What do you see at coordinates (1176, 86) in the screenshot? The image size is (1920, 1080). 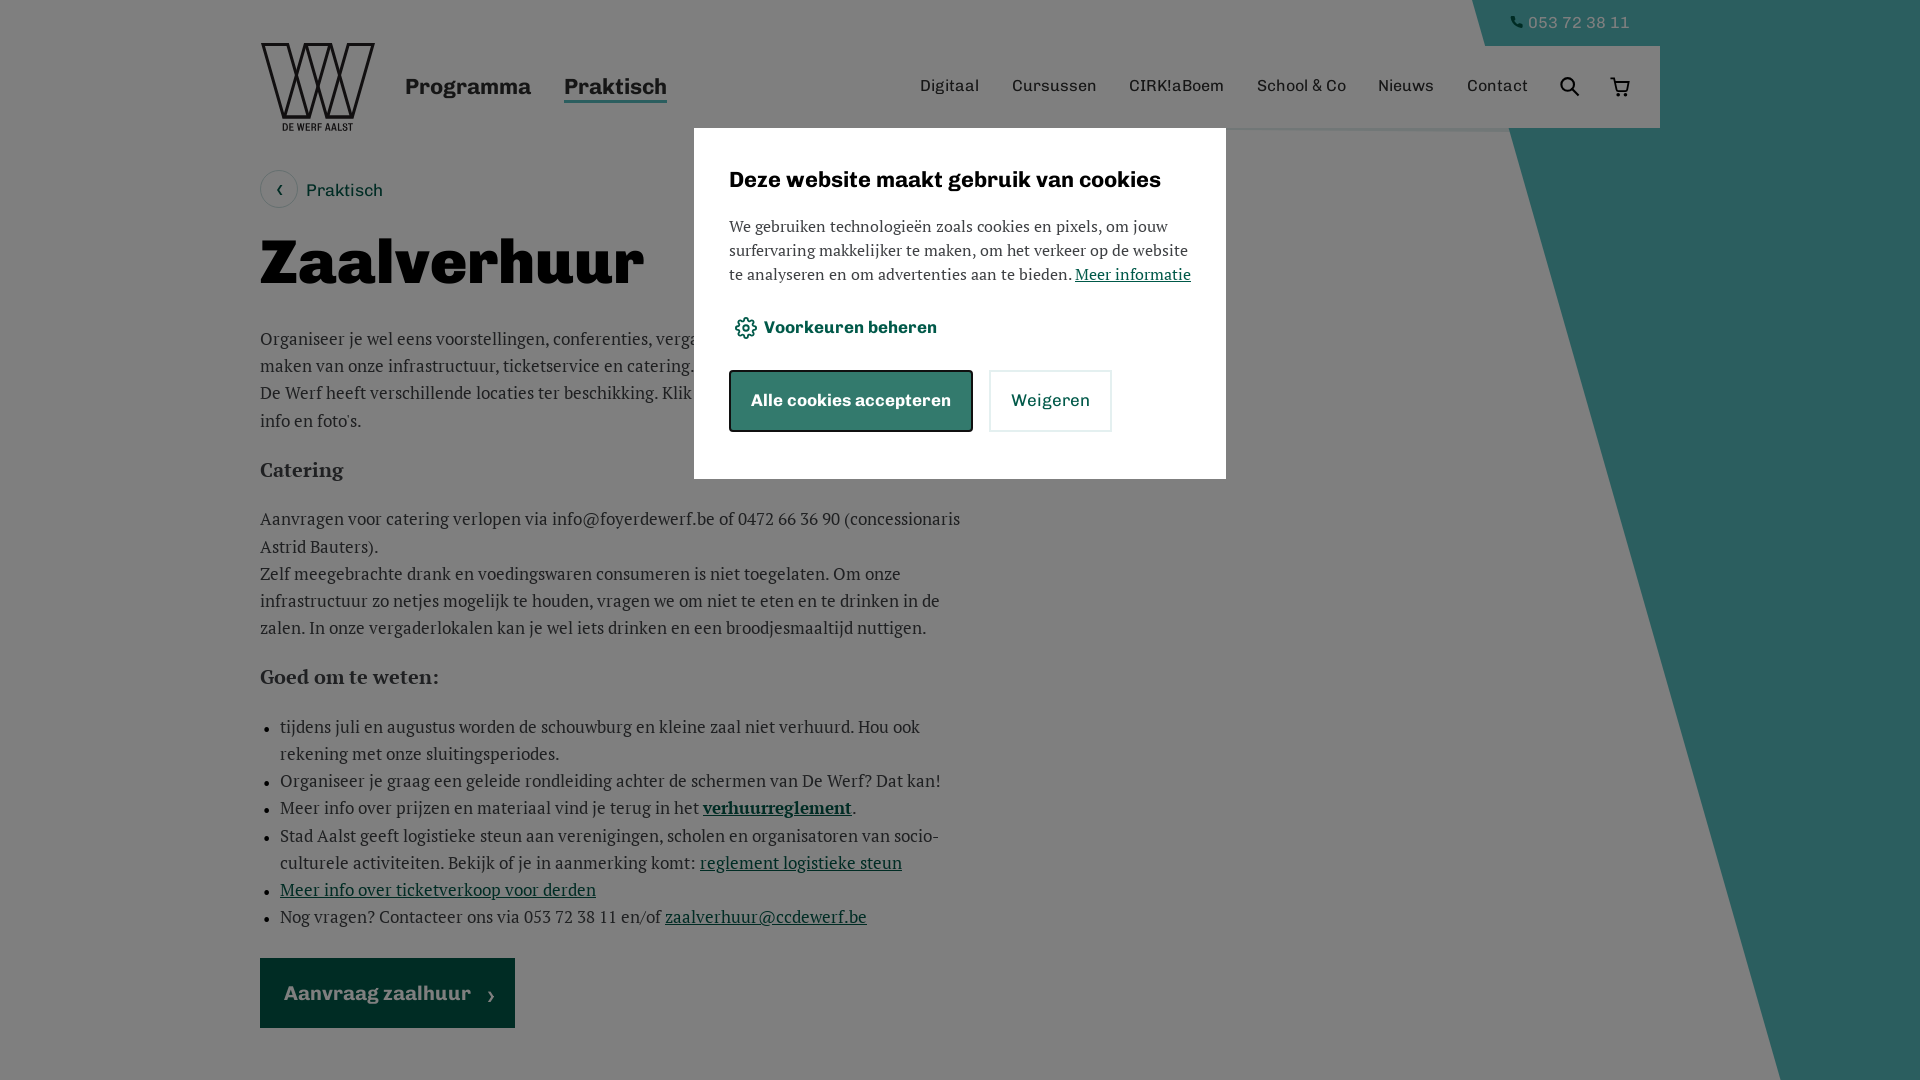 I see `CIRK!aBoem` at bounding box center [1176, 86].